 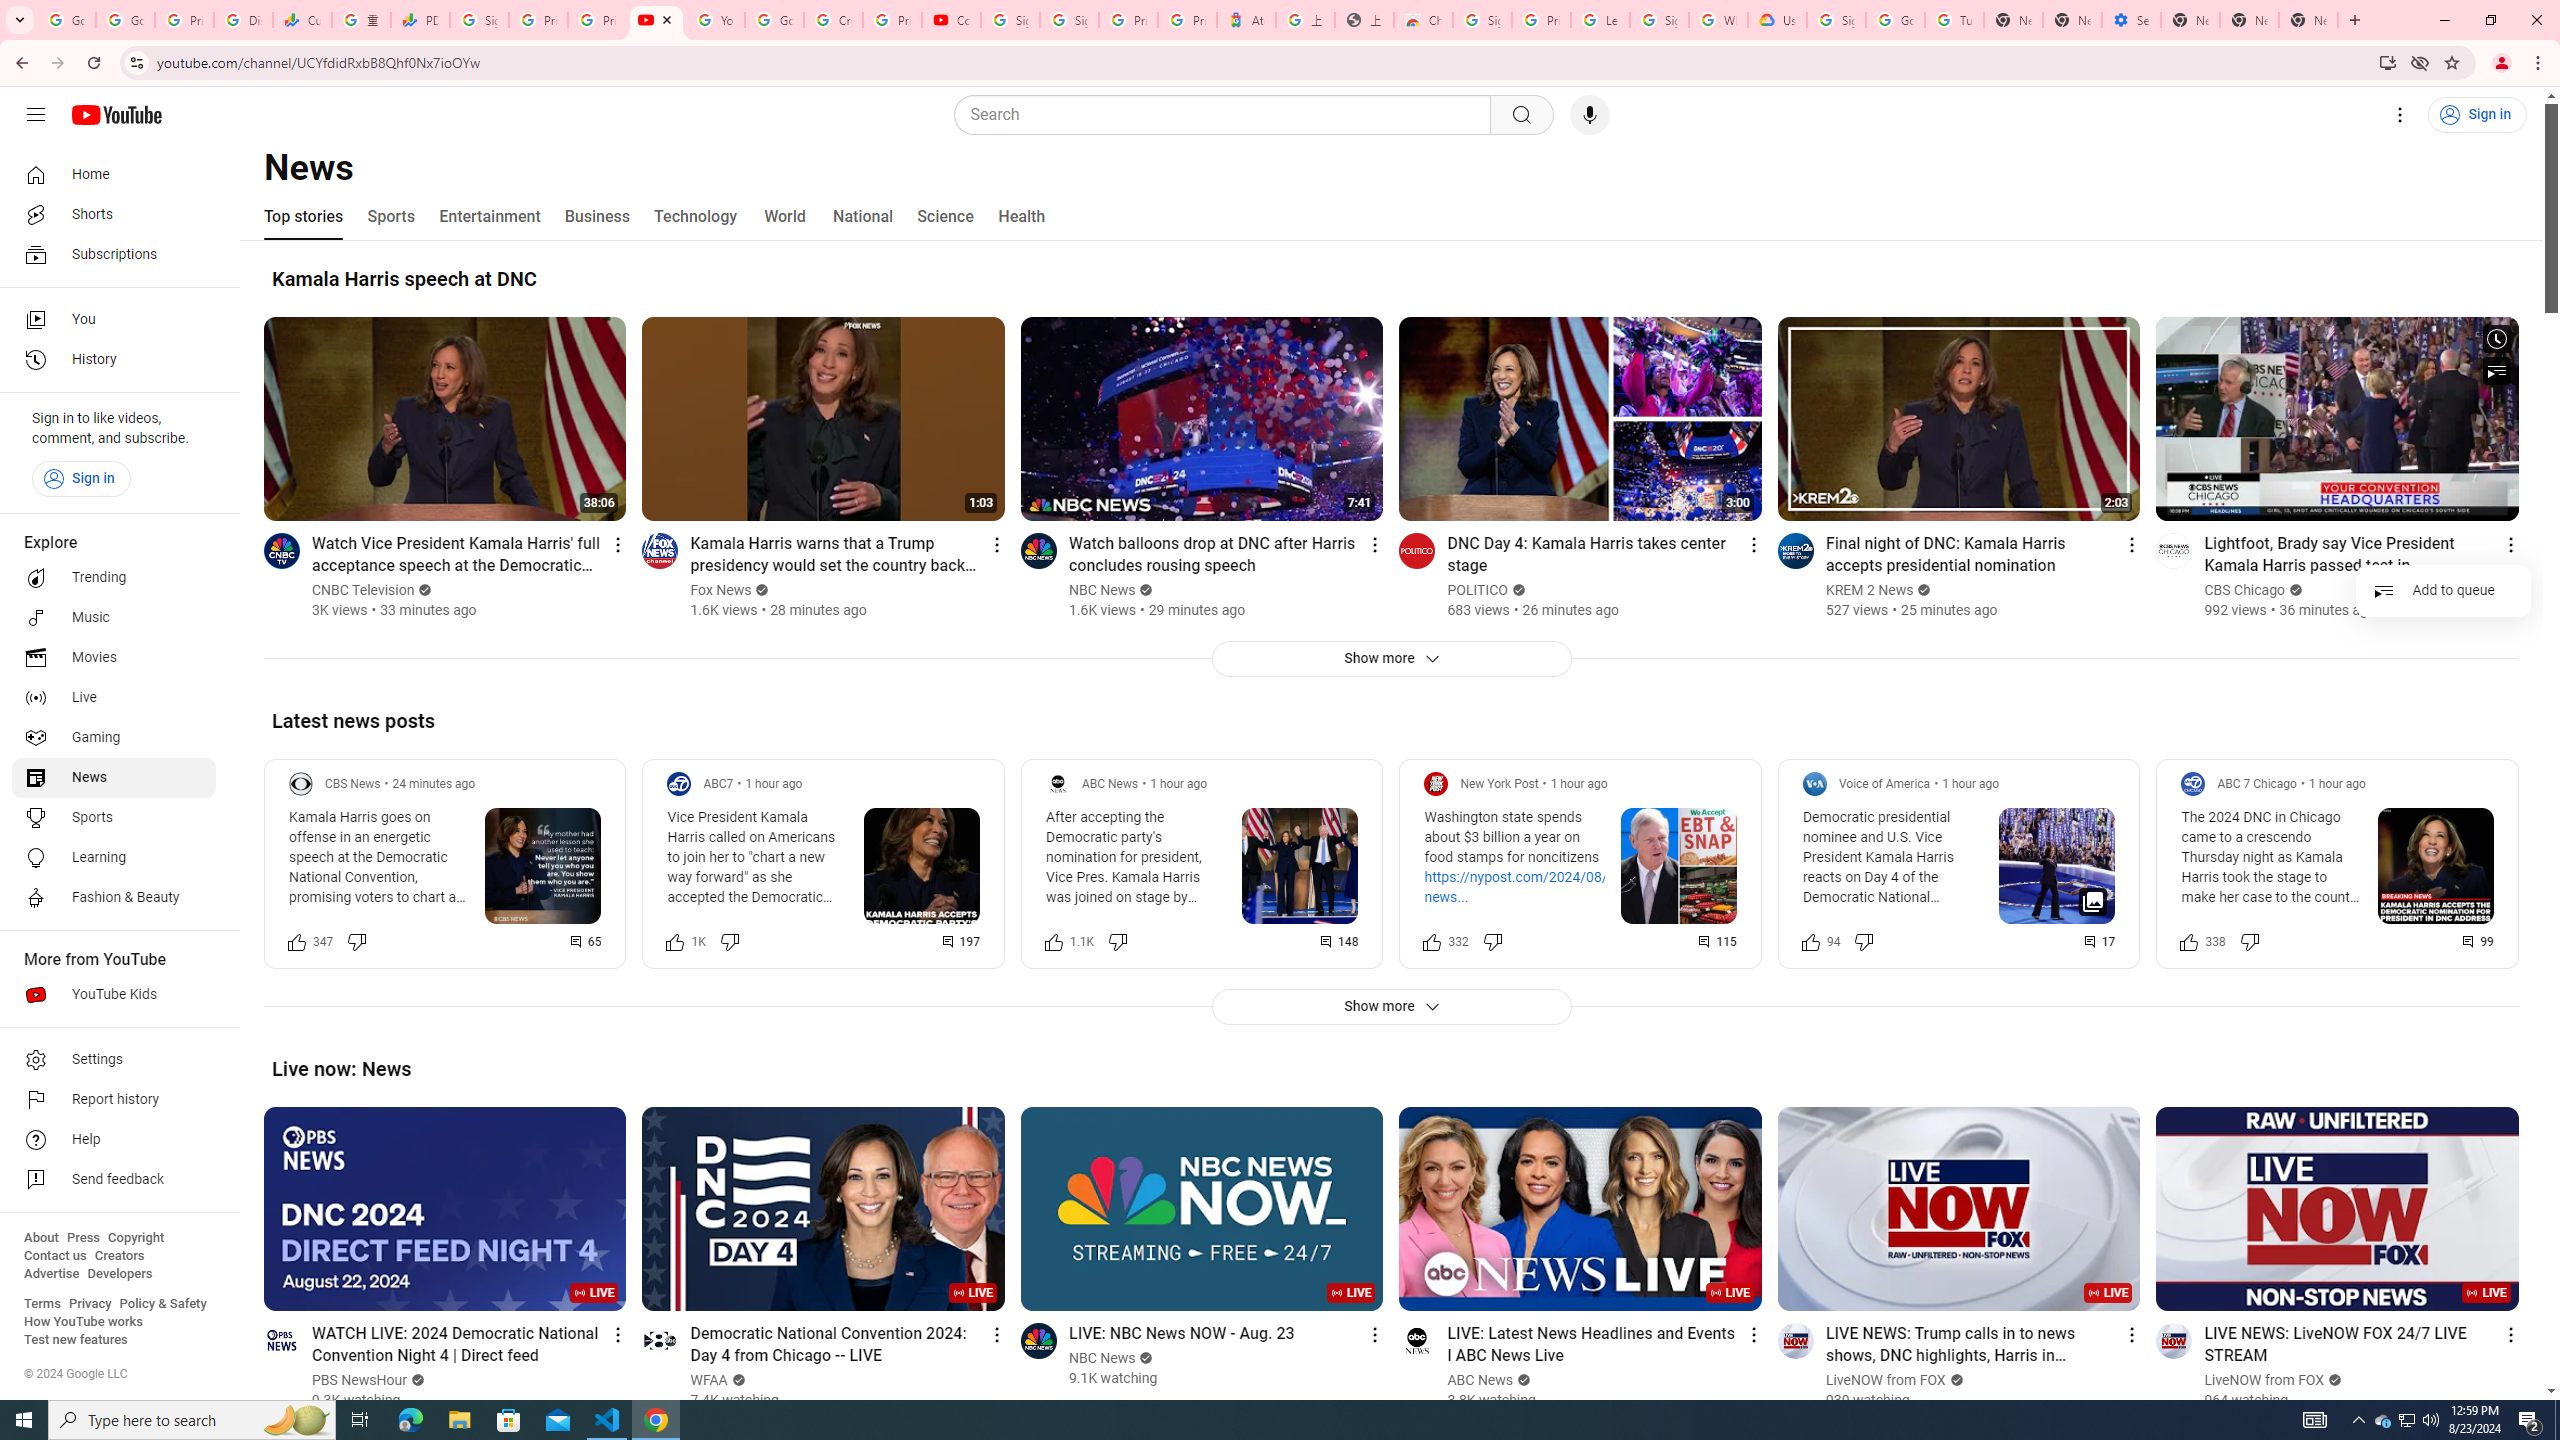 What do you see at coordinates (2174, 1340) in the screenshot?
I see `Go to channel` at bounding box center [2174, 1340].